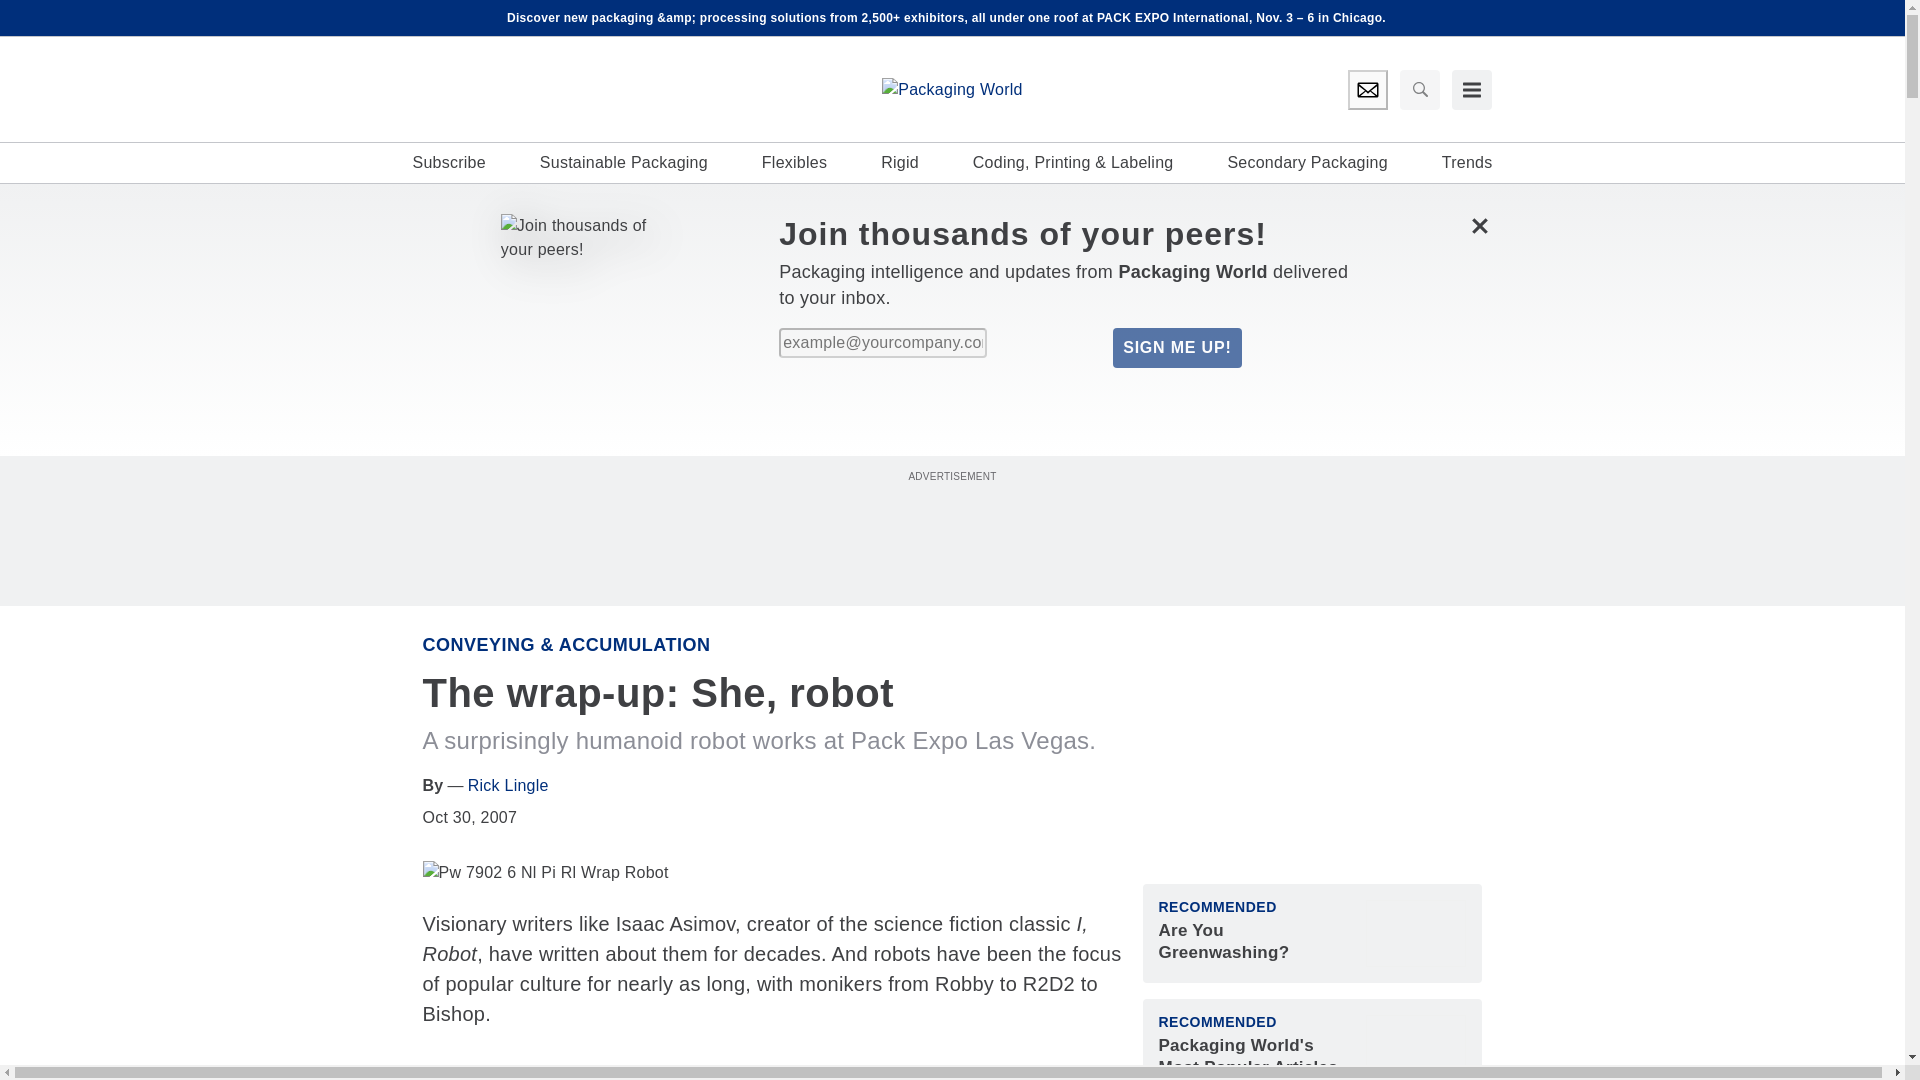 This screenshot has height=1080, width=1920. I want to click on Rigid, so click(900, 162).